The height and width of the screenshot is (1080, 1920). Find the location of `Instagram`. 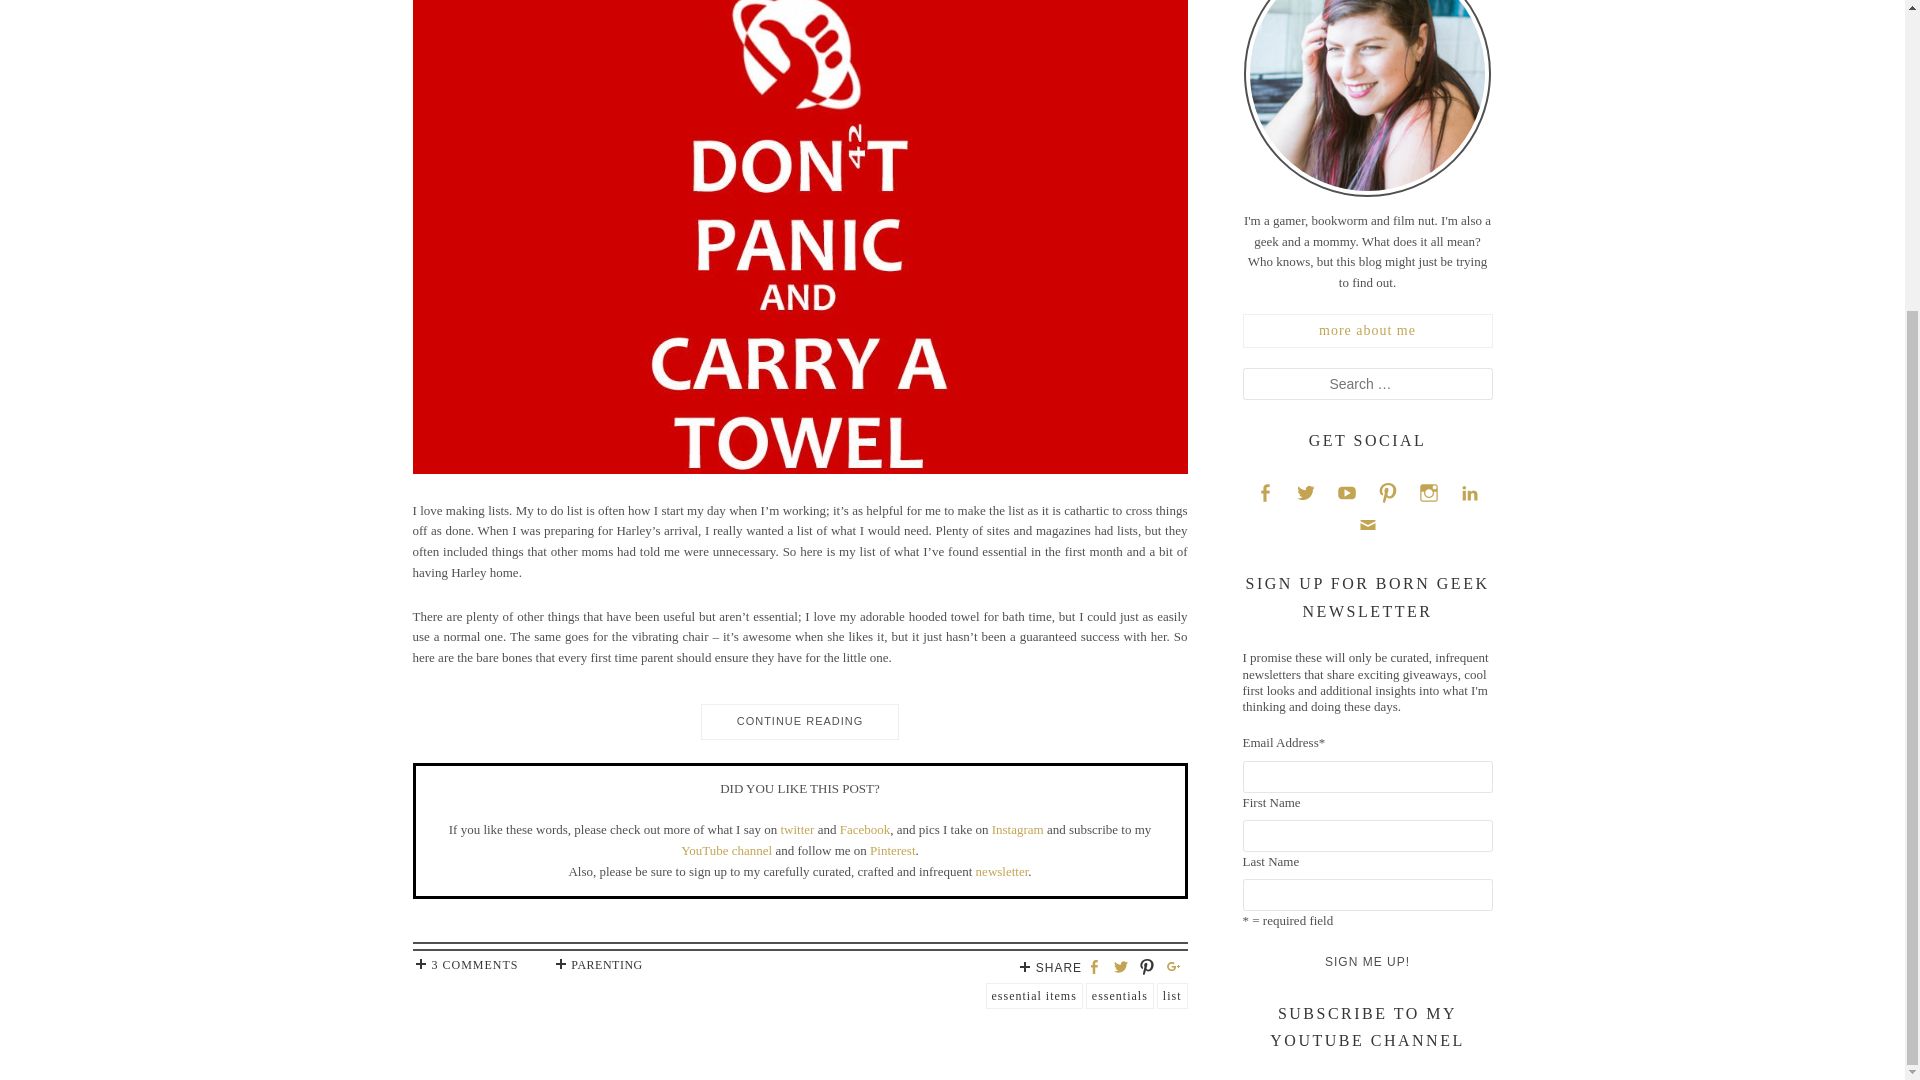

Instagram is located at coordinates (1018, 829).